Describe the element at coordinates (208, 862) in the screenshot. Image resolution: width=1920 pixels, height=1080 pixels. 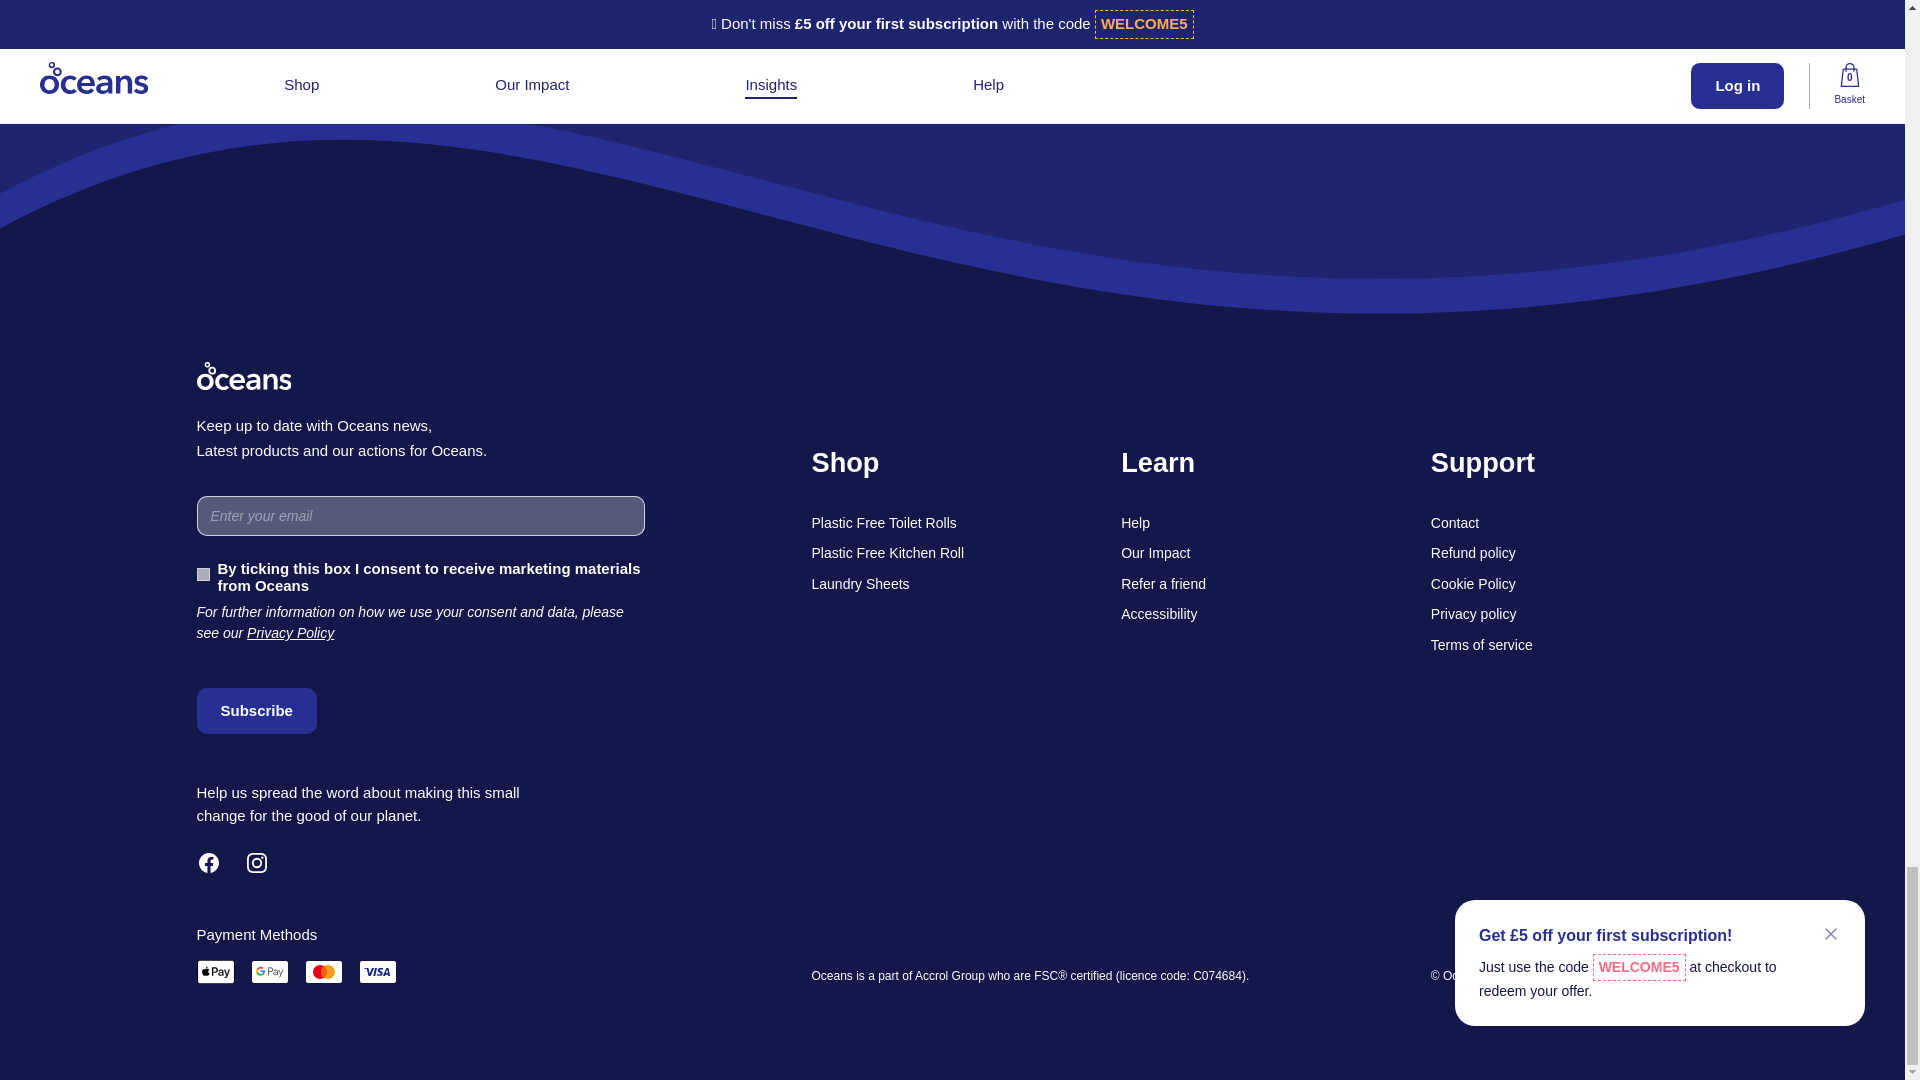
I see `Facebook` at that location.